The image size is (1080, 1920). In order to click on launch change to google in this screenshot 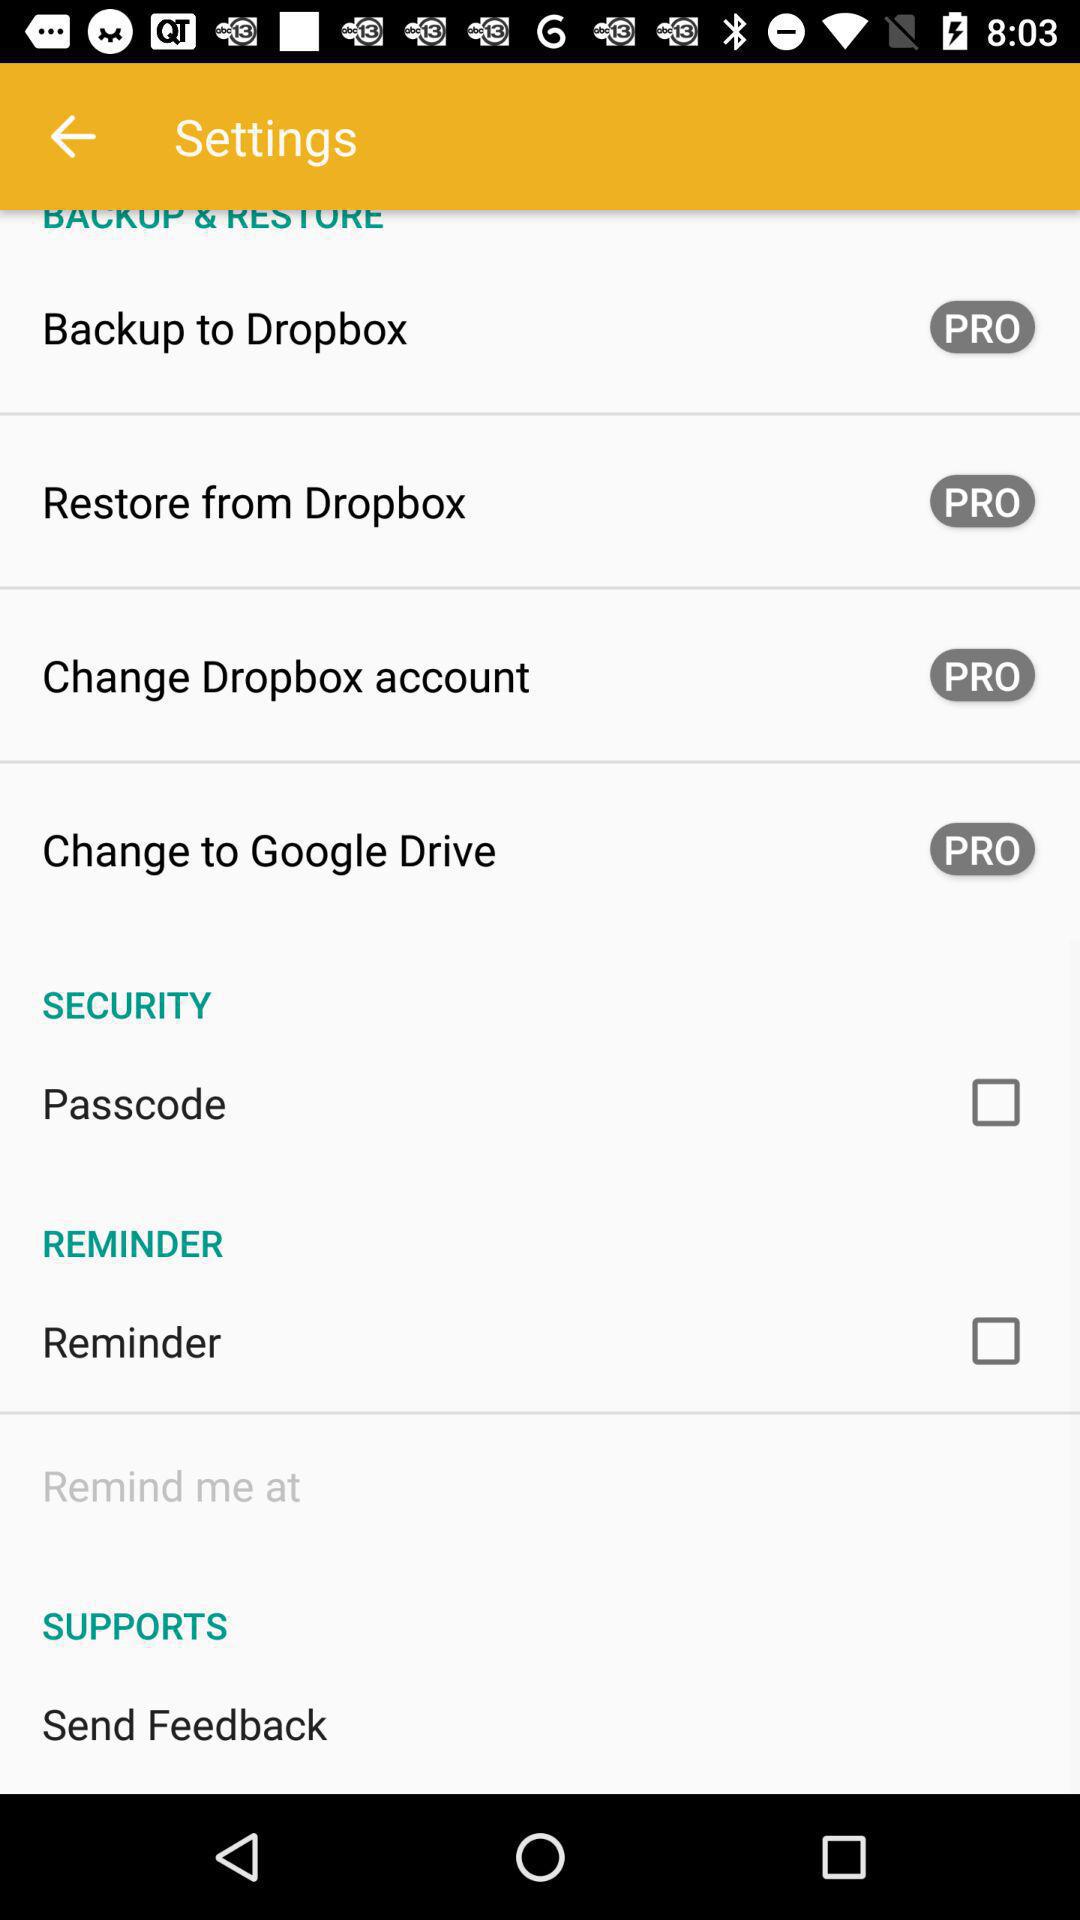, I will do `click(269, 848)`.